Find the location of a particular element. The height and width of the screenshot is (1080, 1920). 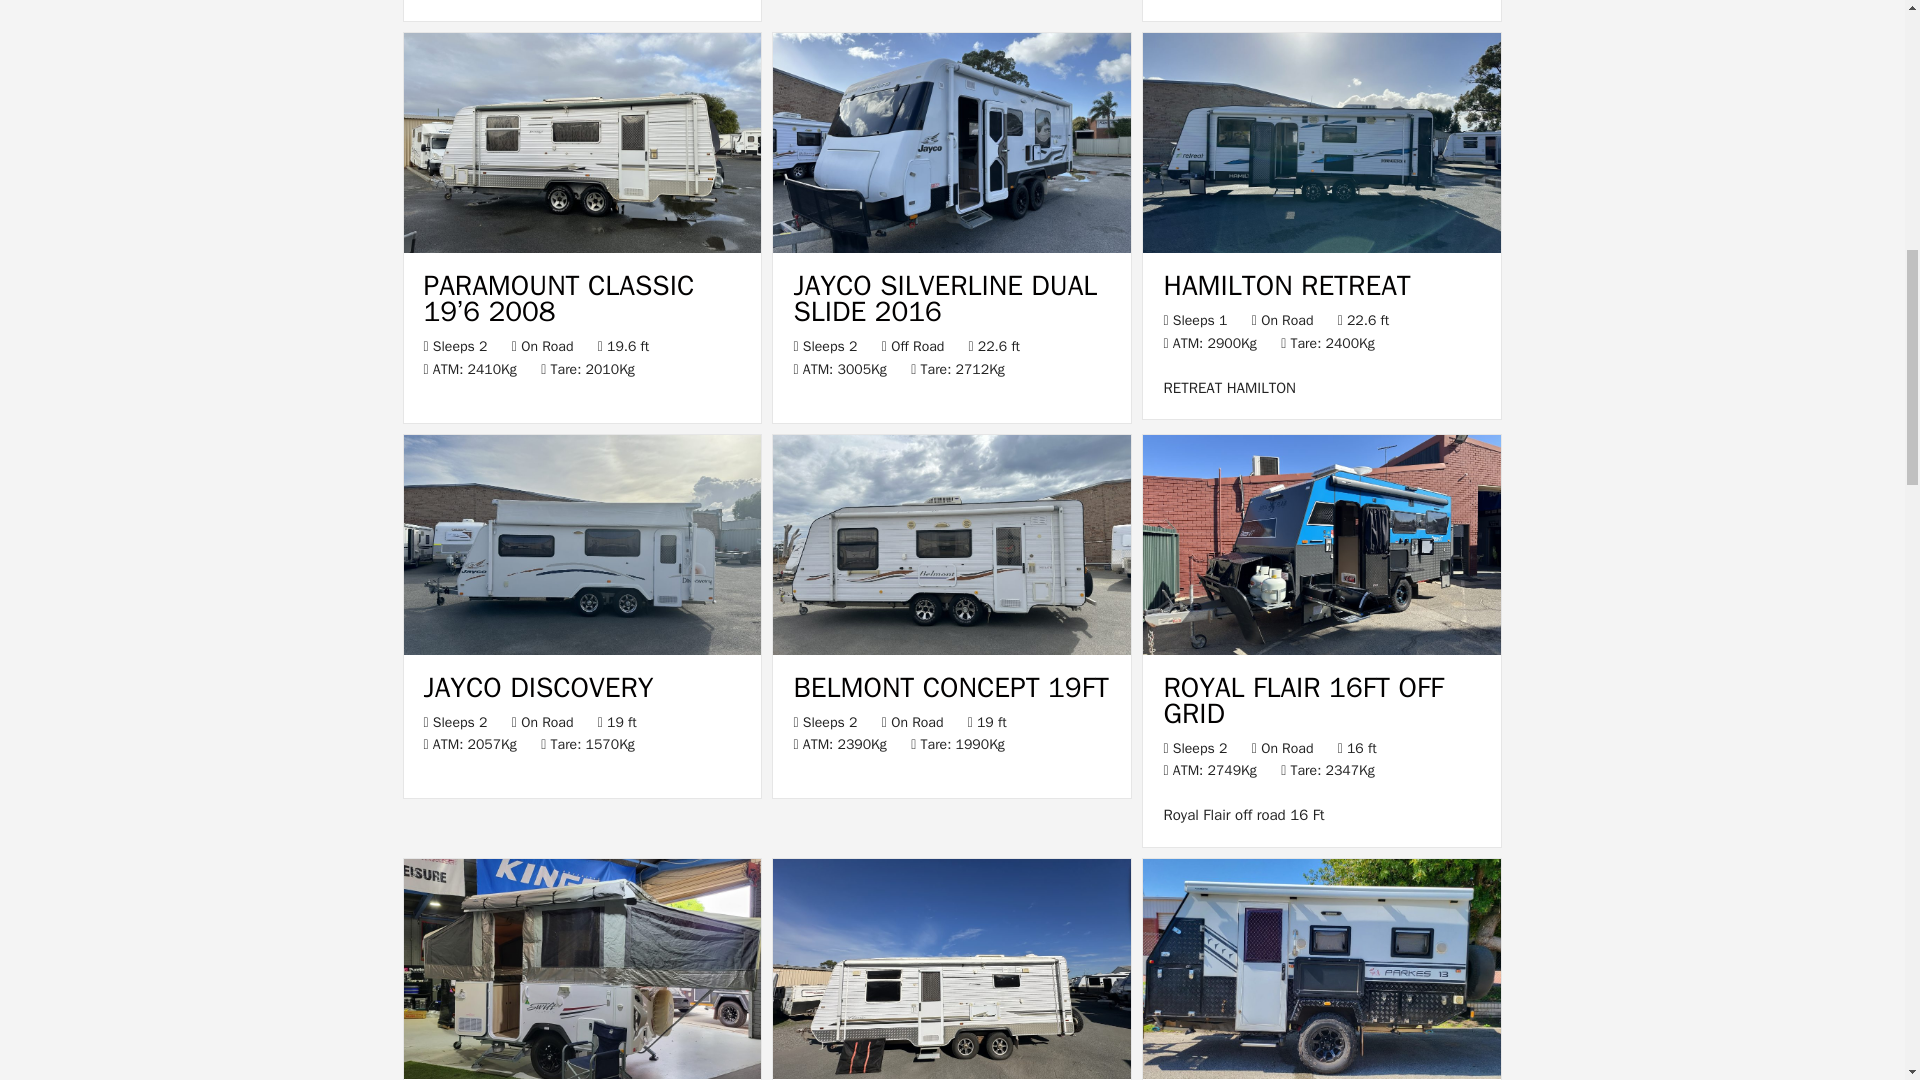

HAMILTON RETREAT is located at coordinates (1286, 285).